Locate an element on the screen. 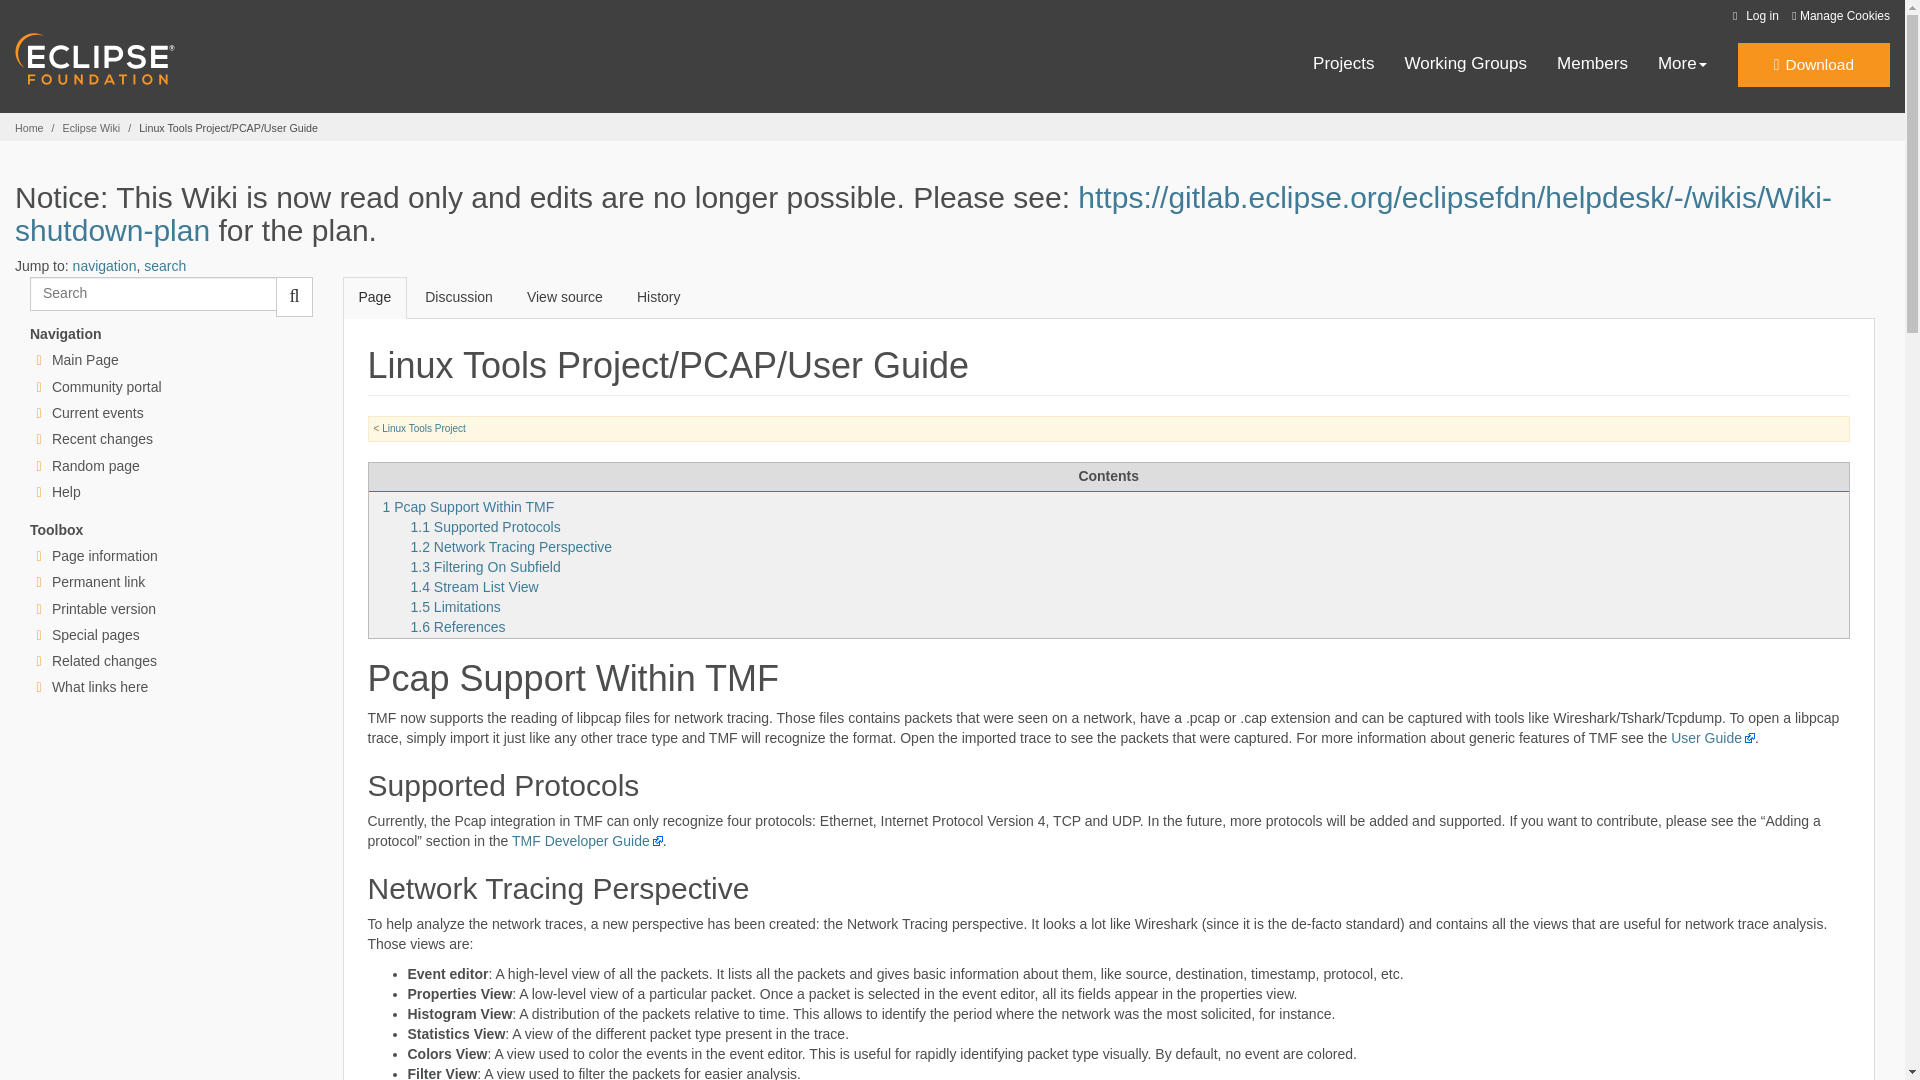  Working Groups is located at coordinates (1466, 64).